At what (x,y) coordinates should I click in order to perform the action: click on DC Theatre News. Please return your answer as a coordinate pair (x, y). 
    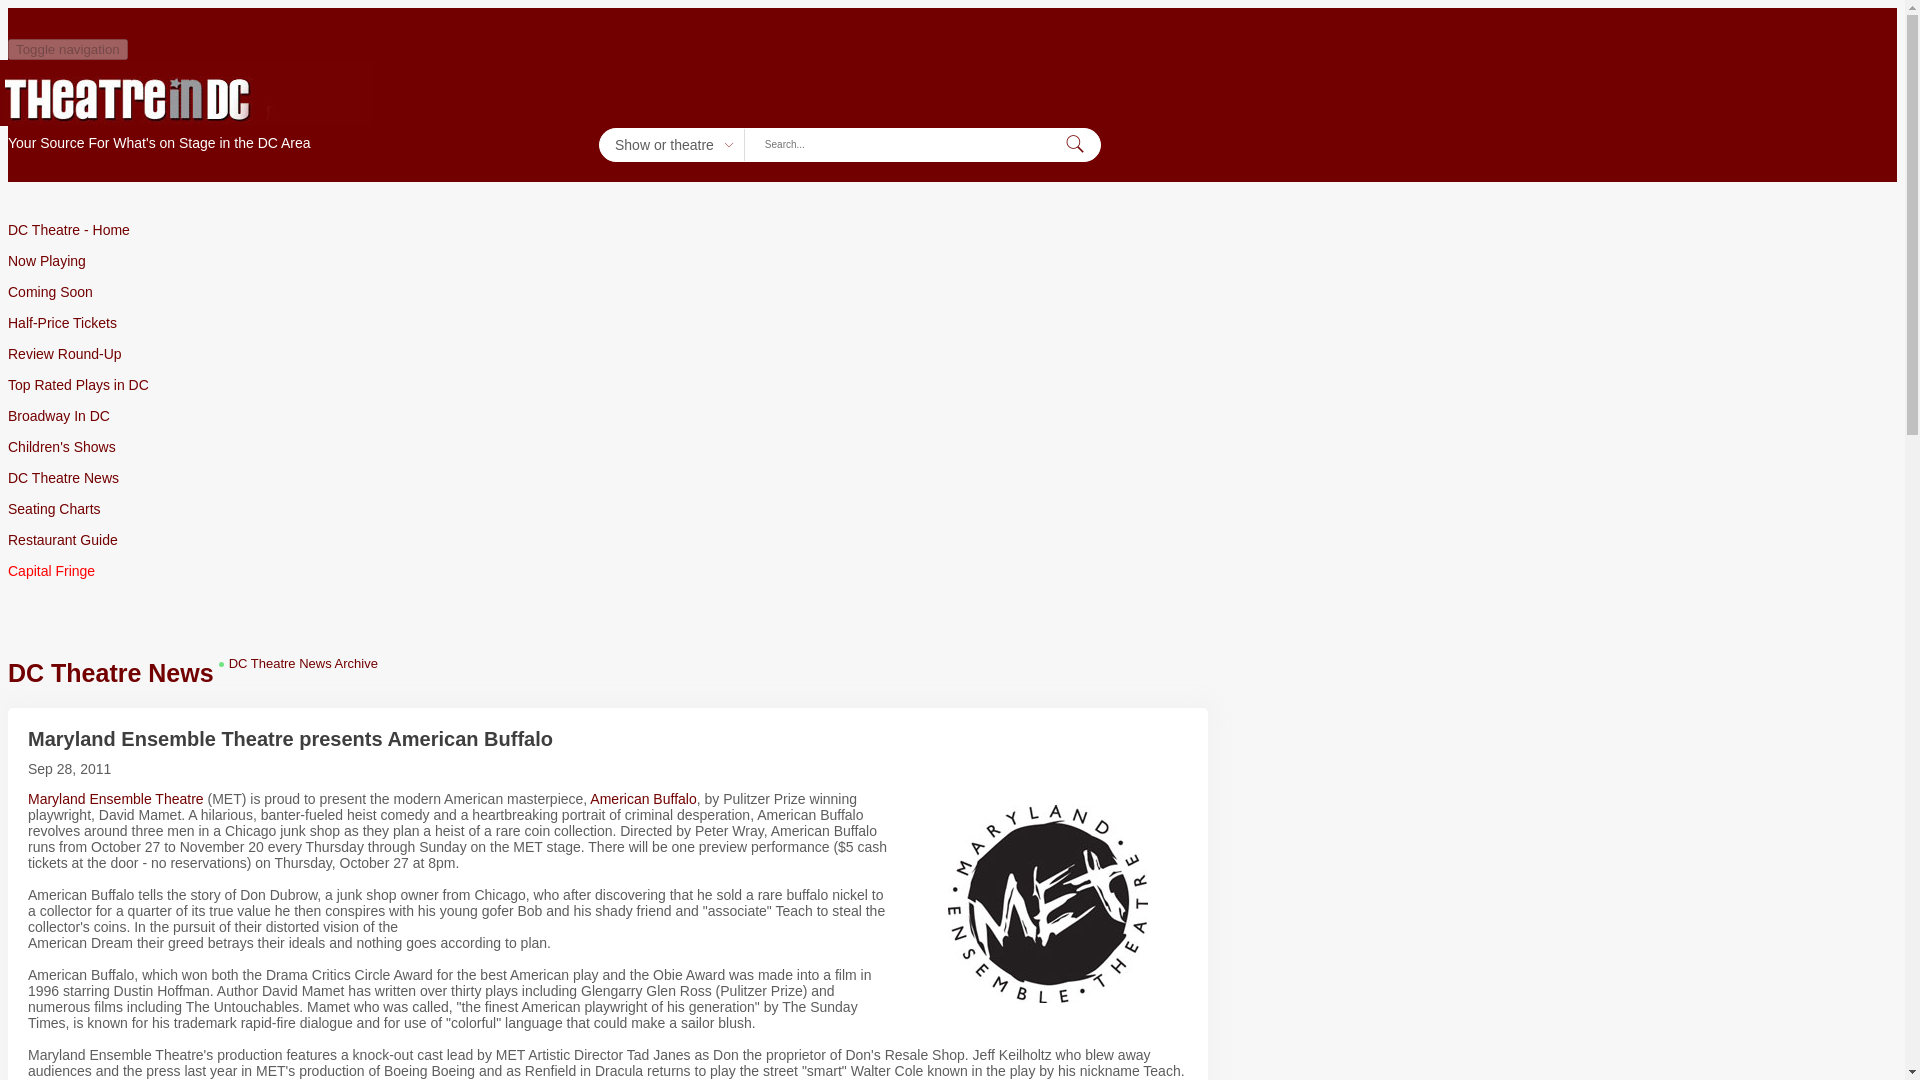
    Looking at the image, I should click on (613, 478).